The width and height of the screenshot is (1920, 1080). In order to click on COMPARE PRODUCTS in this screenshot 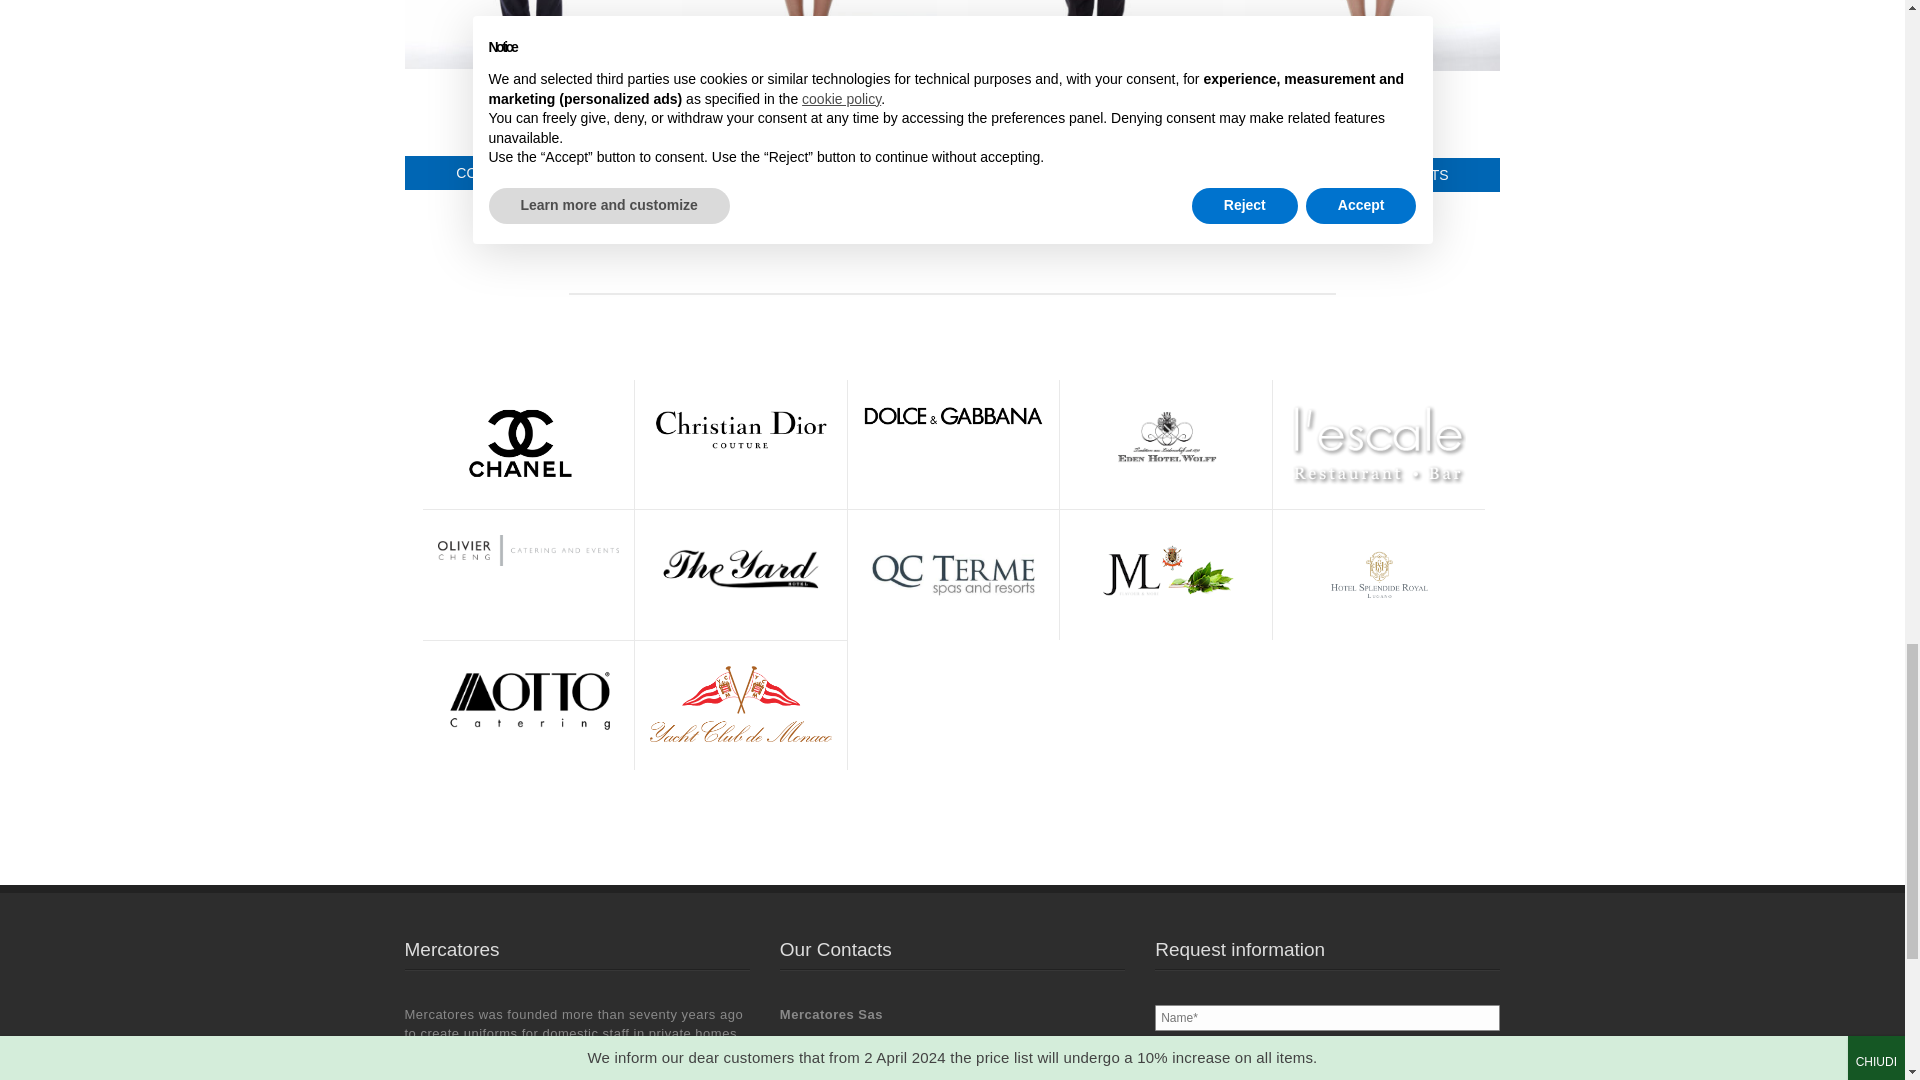, I will do `click(810, 172)`.